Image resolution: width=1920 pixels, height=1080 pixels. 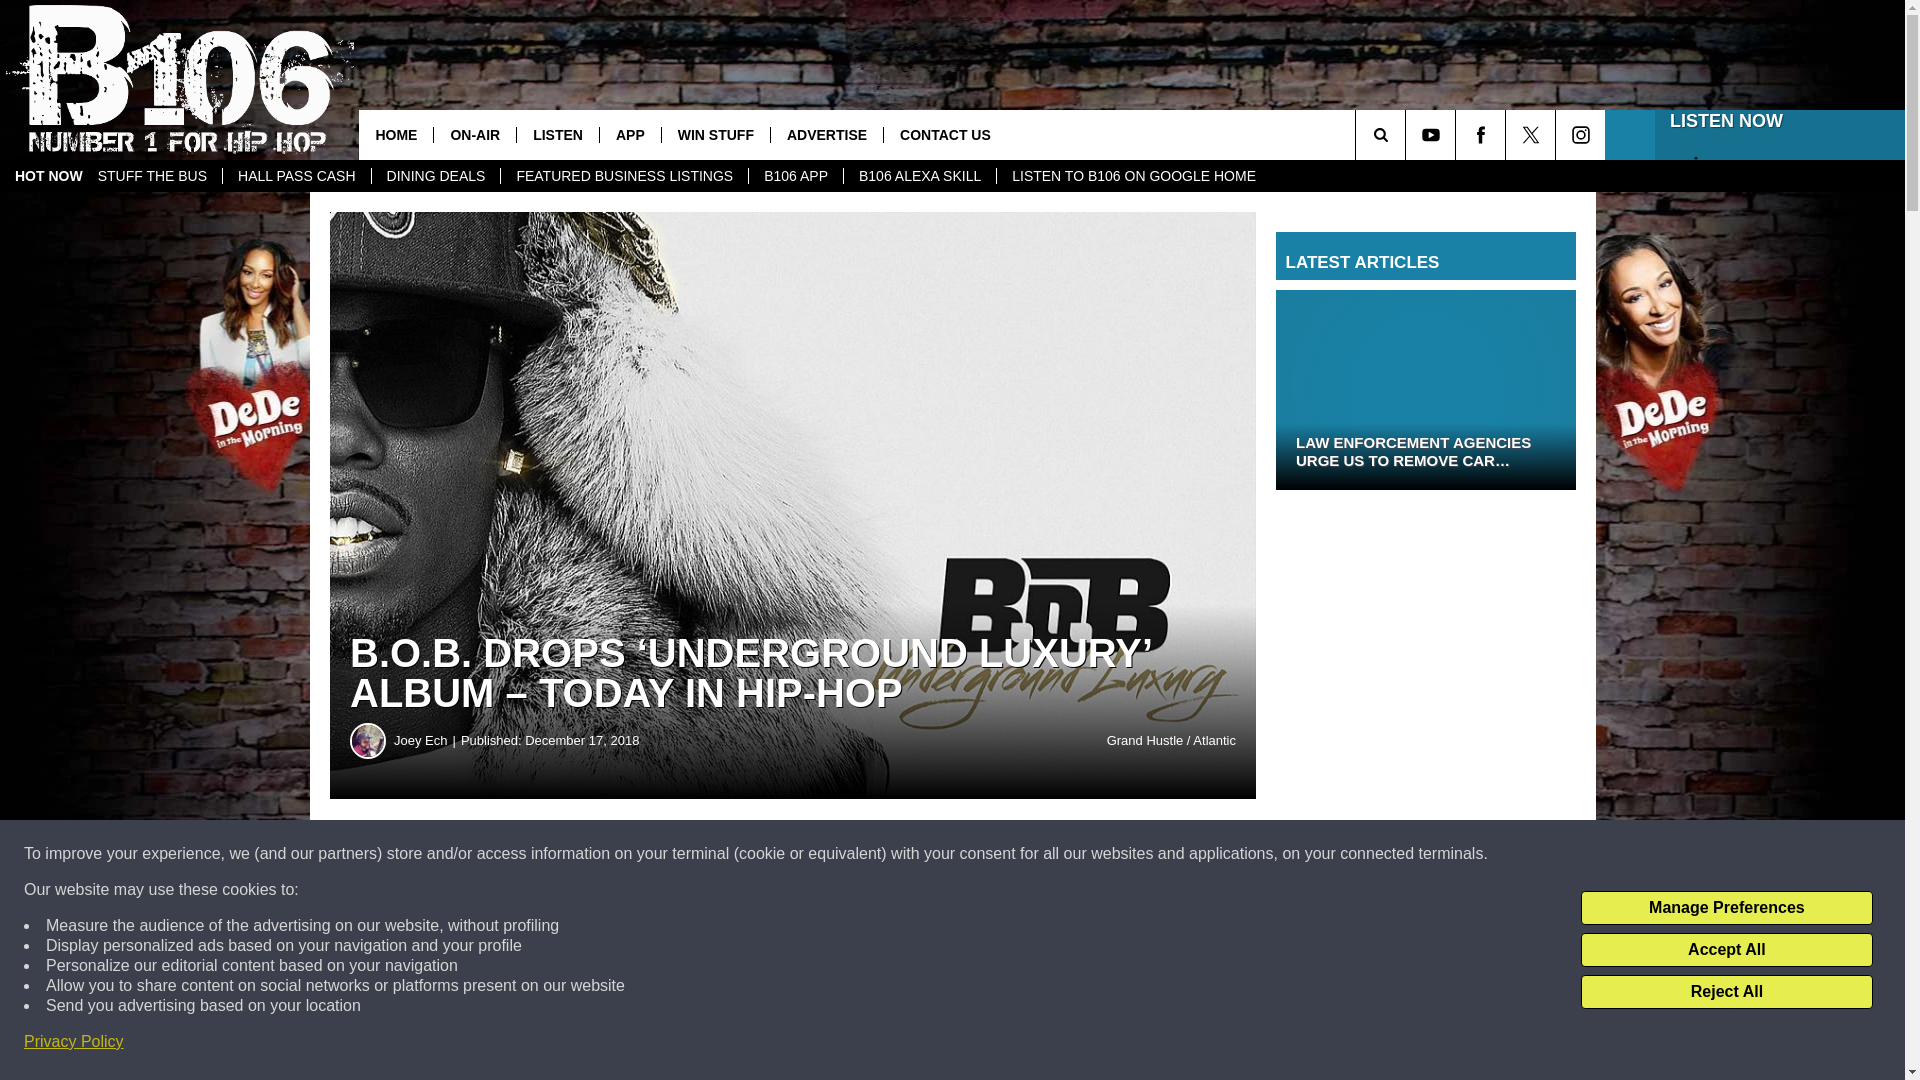 What do you see at coordinates (1408, 134) in the screenshot?
I see `SEARCH` at bounding box center [1408, 134].